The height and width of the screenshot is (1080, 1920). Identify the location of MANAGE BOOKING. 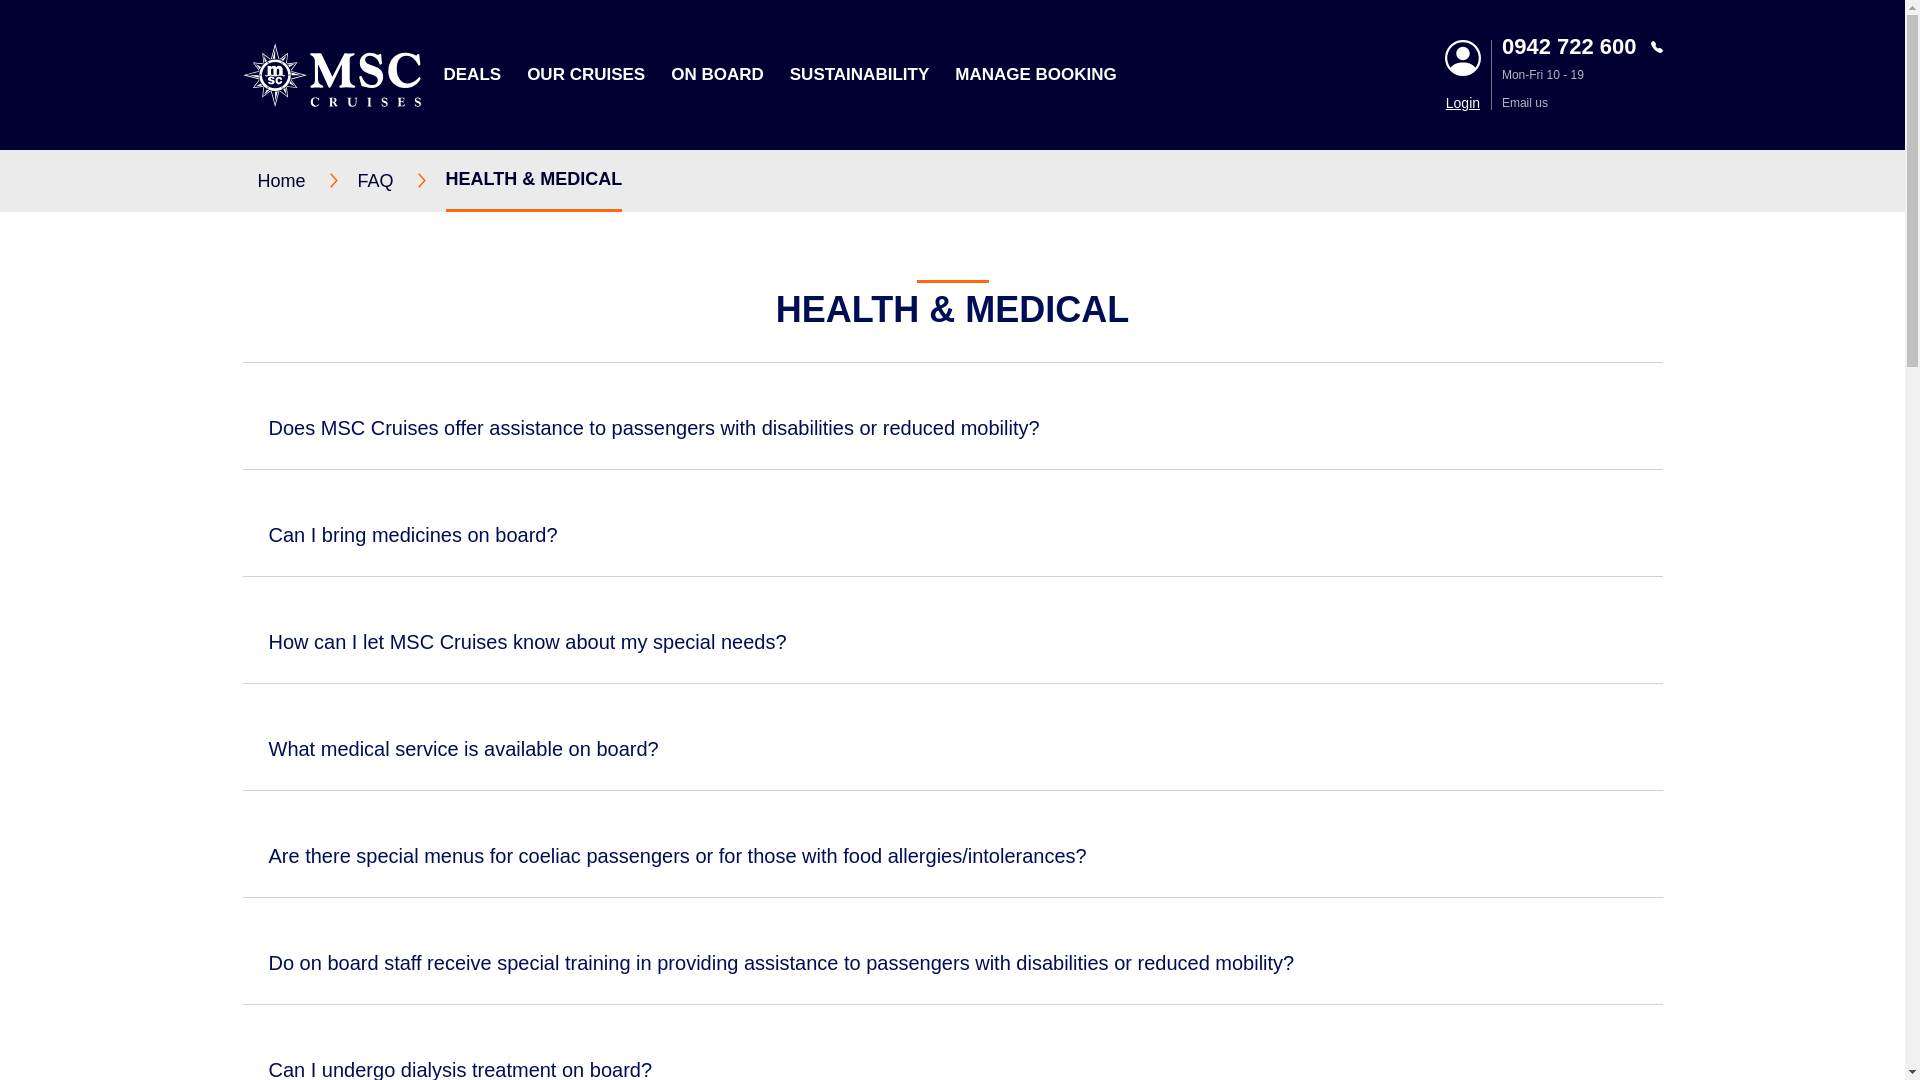
(1036, 74).